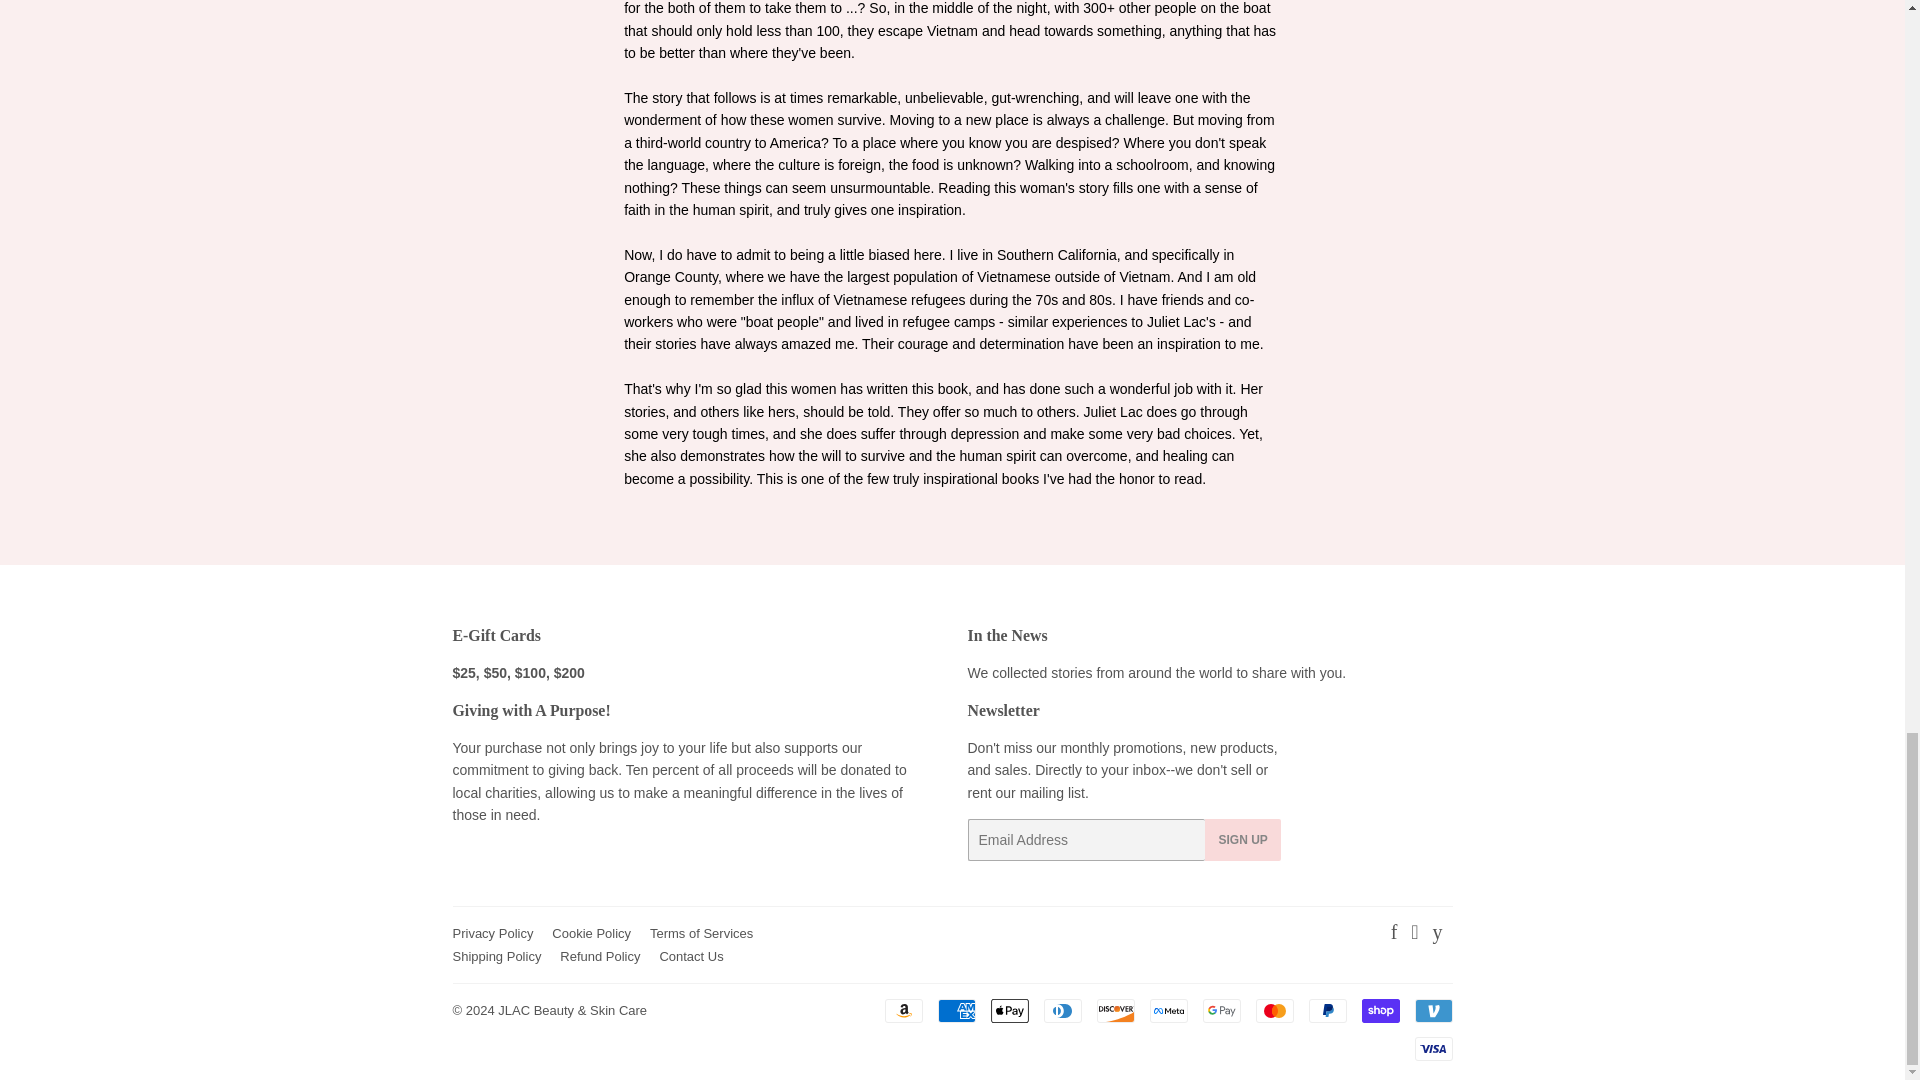  Describe the element at coordinates (1432, 1048) in the screenshot. I see `Visa` at that location.